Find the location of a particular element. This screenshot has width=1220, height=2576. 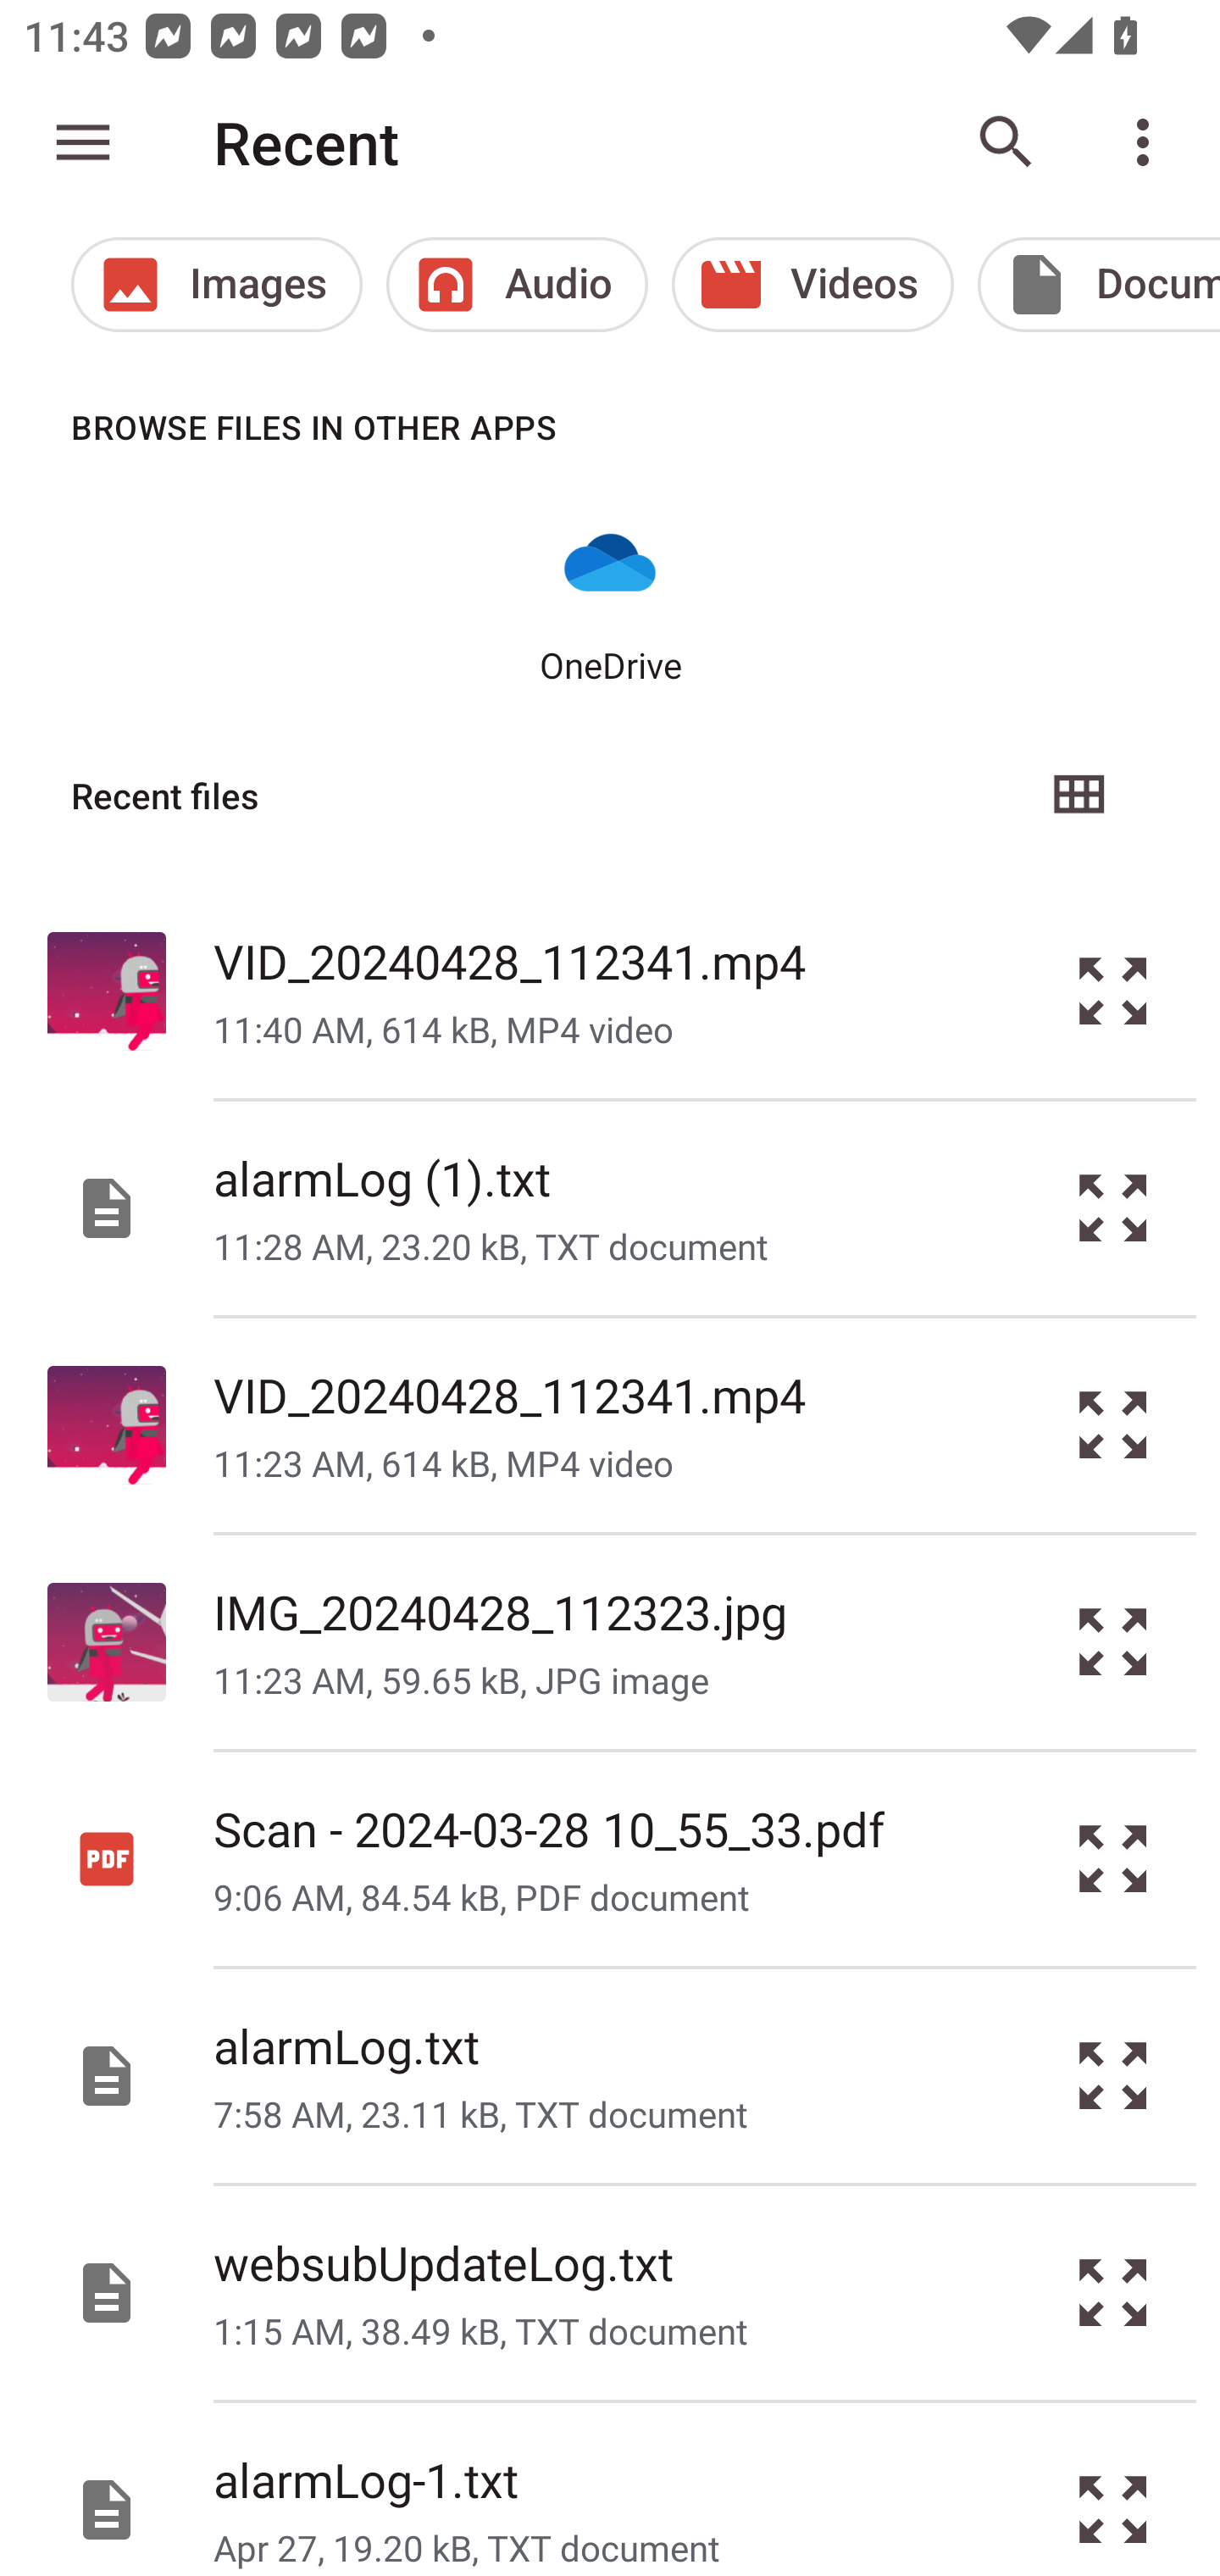

Preview the file alarmLog-1.txt is located at coordinates (1113, 2490).